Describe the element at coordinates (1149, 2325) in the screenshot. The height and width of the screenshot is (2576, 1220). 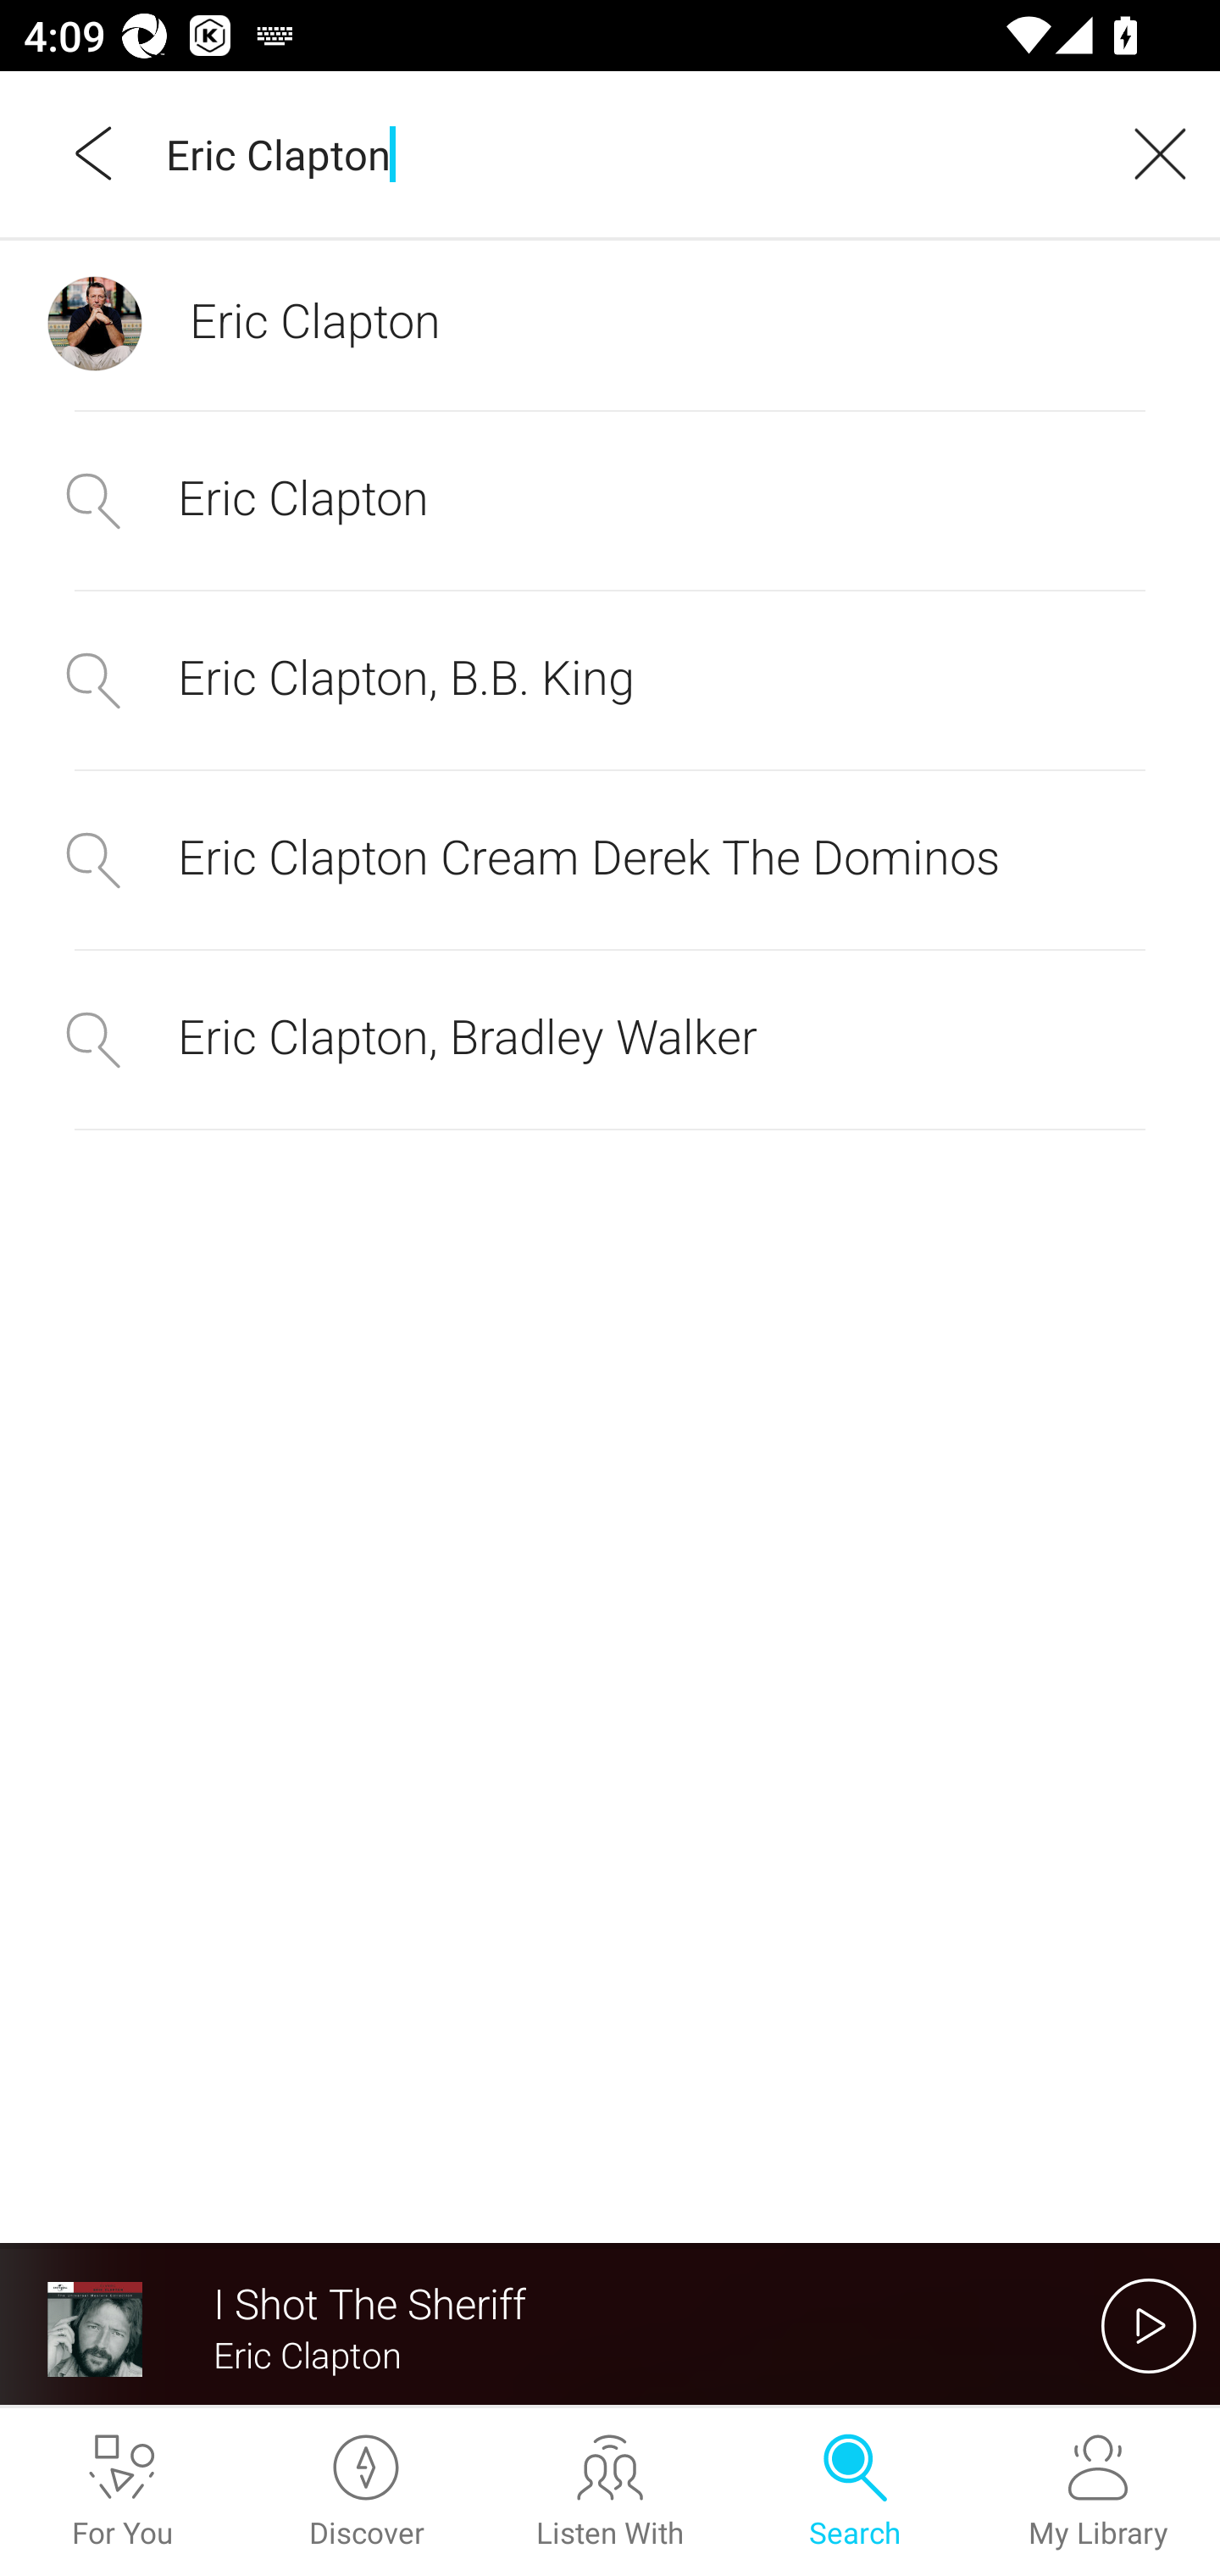
I see `開始播放` at that location.